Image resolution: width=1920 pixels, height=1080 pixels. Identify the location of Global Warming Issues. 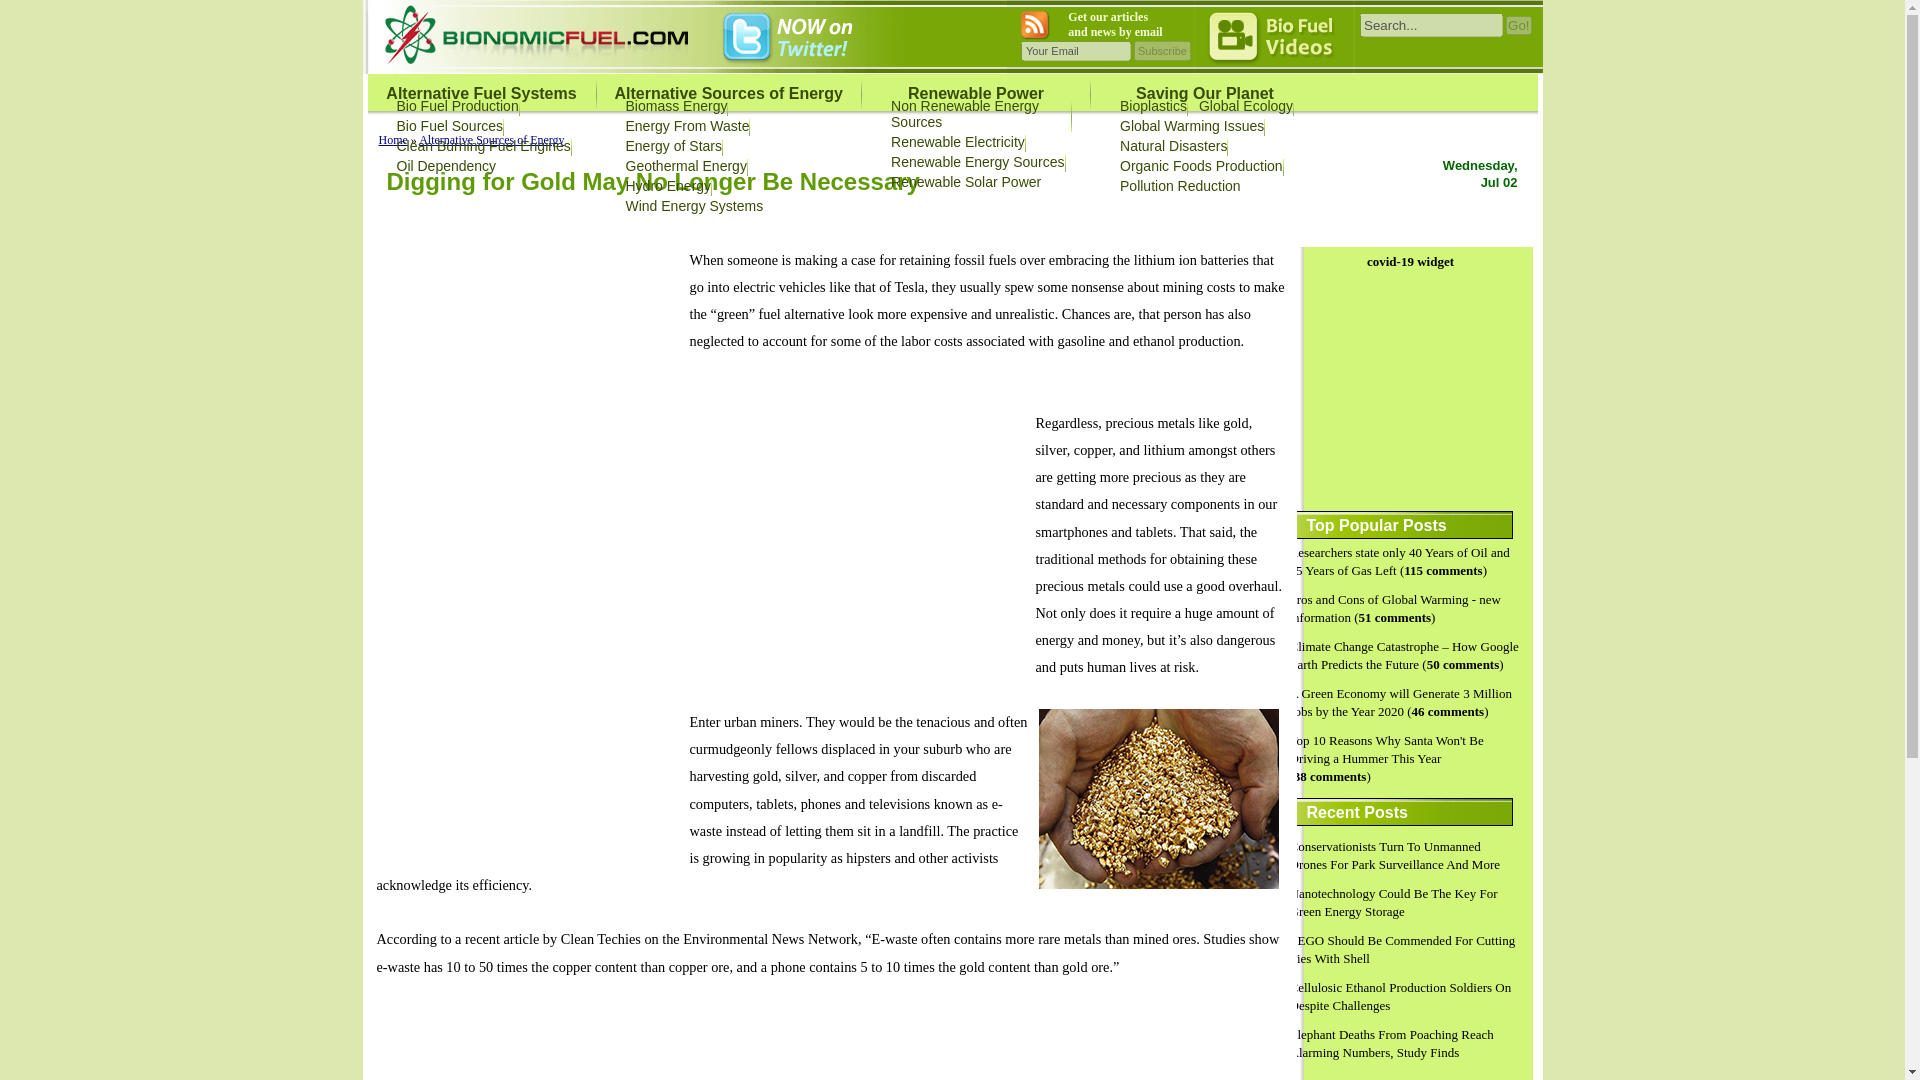
(1191, 125).